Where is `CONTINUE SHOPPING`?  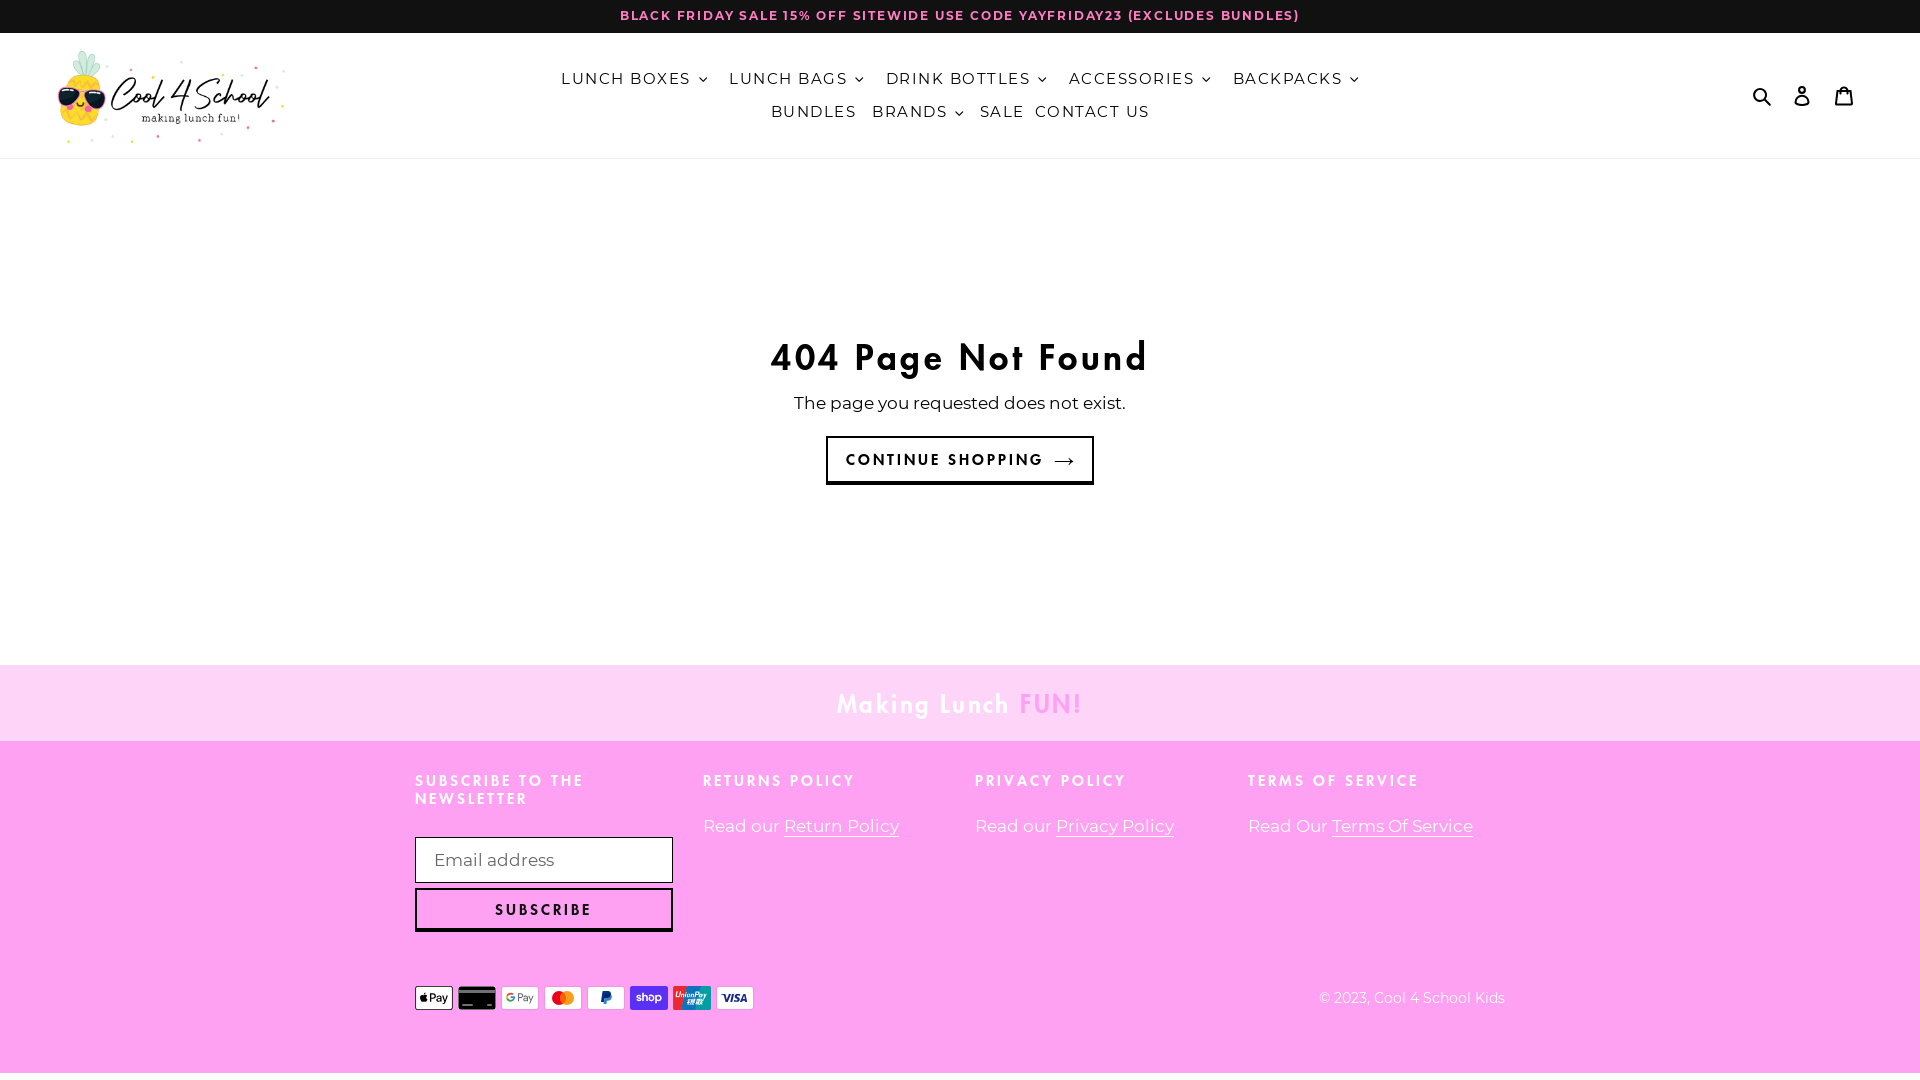
CONTINUE SHOPPING is located at coordinates (960, 460).